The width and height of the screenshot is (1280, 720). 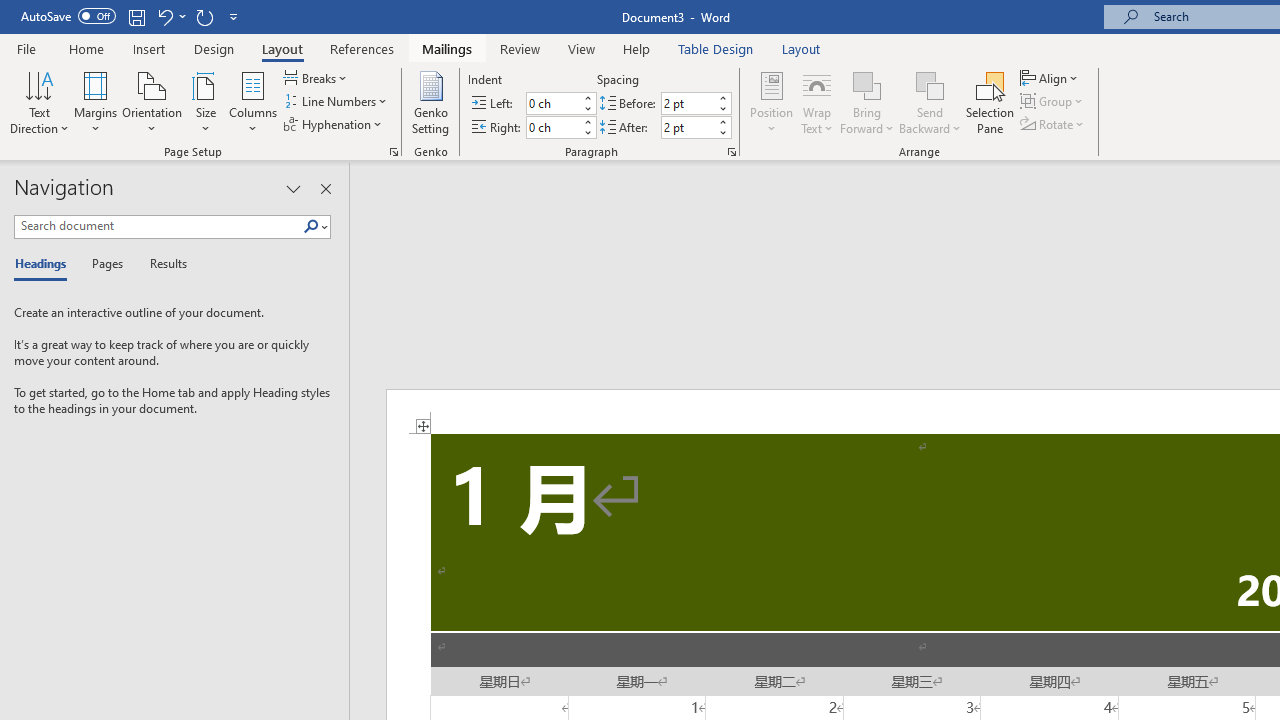 I want to click on AutoSave, so click(x=68, y=16).